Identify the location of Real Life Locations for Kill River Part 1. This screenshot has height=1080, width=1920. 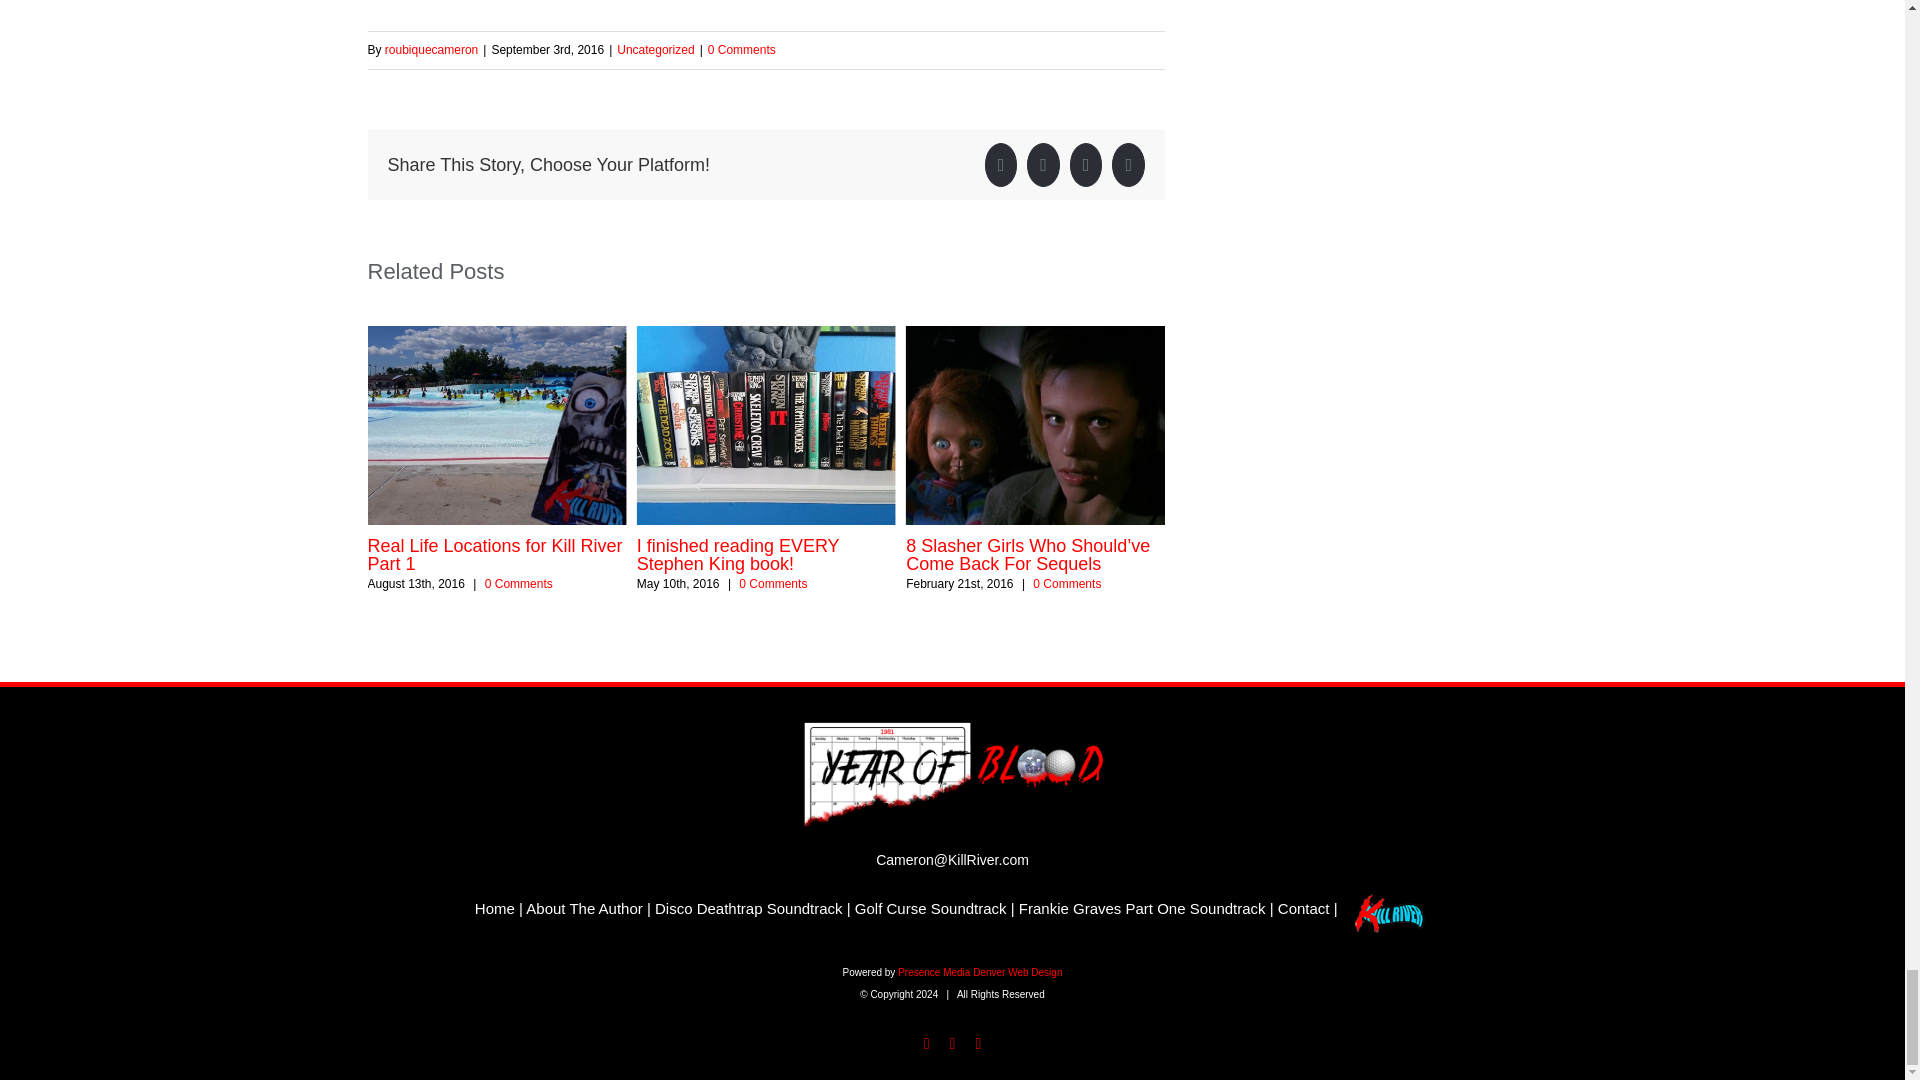
(494, 554).